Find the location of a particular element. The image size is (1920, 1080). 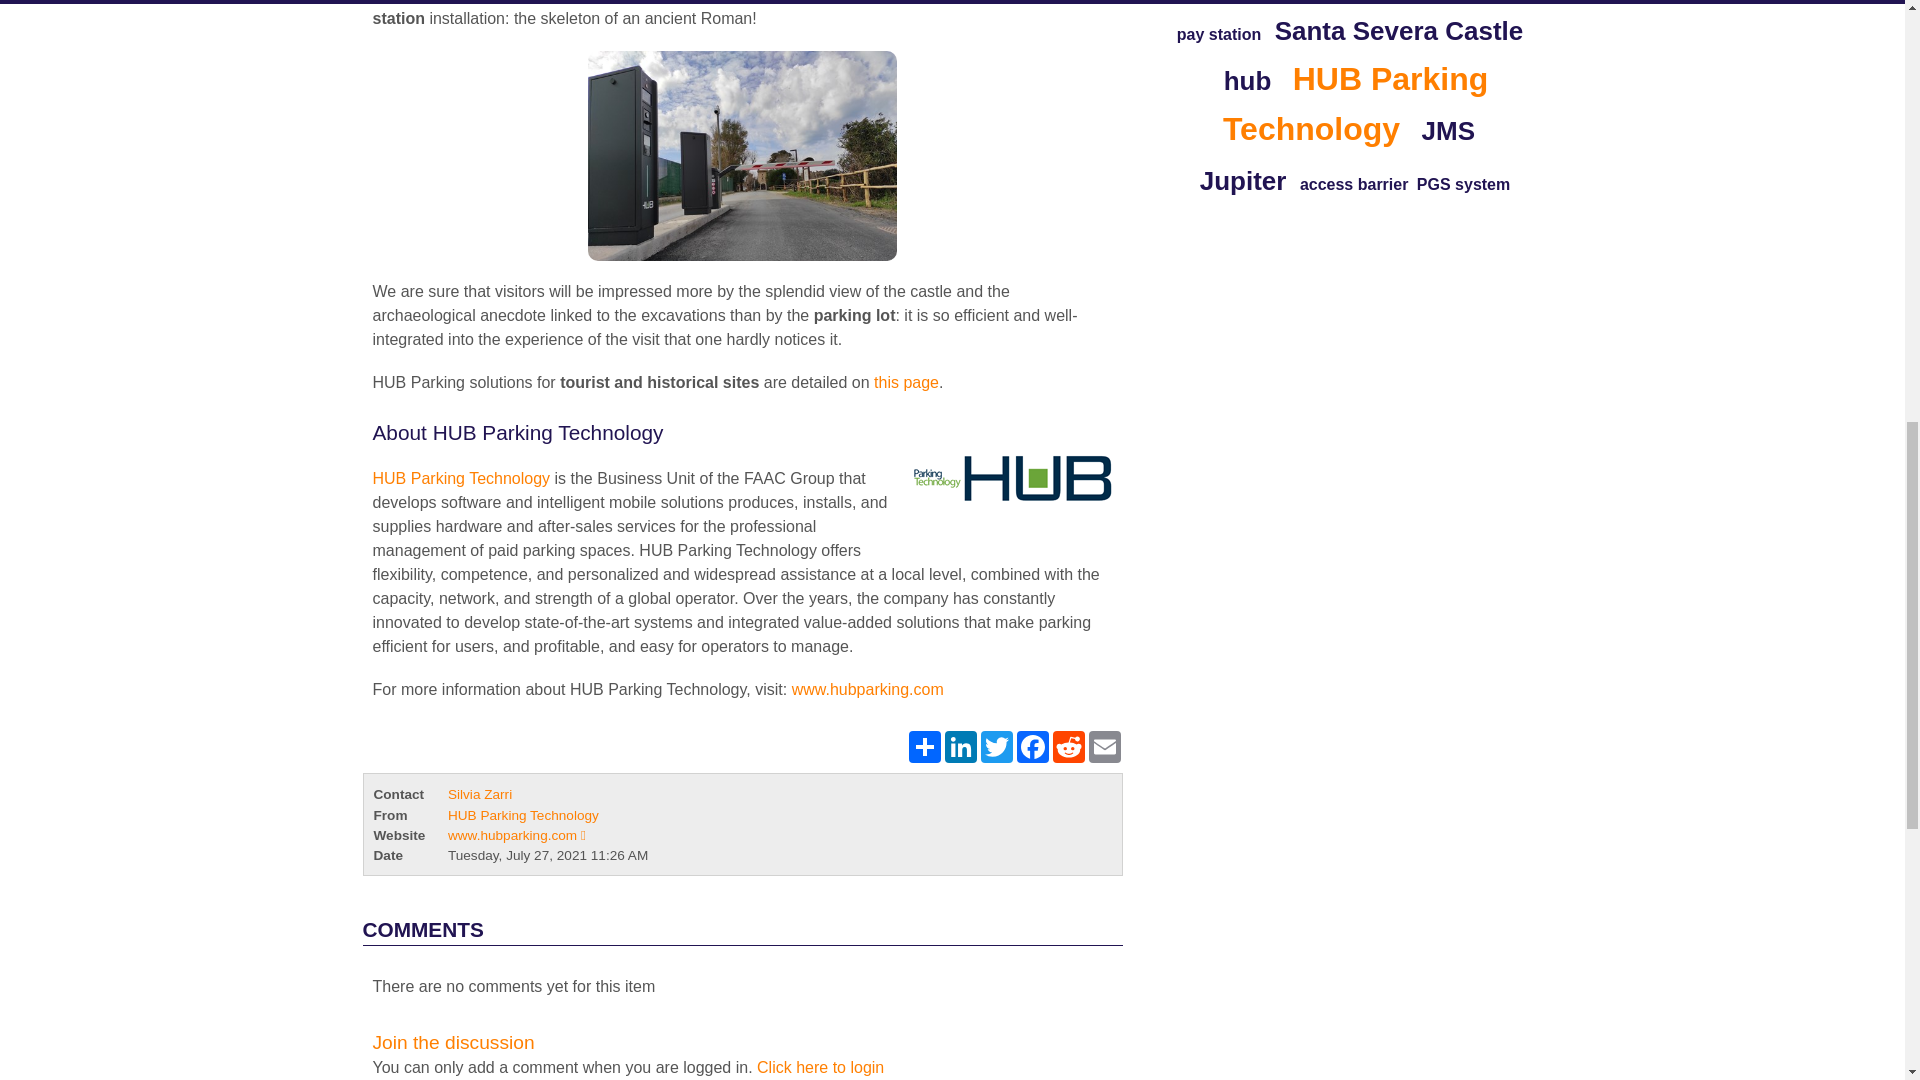

View website of HUB Parking Technology  is located at coordinates (516, 836).